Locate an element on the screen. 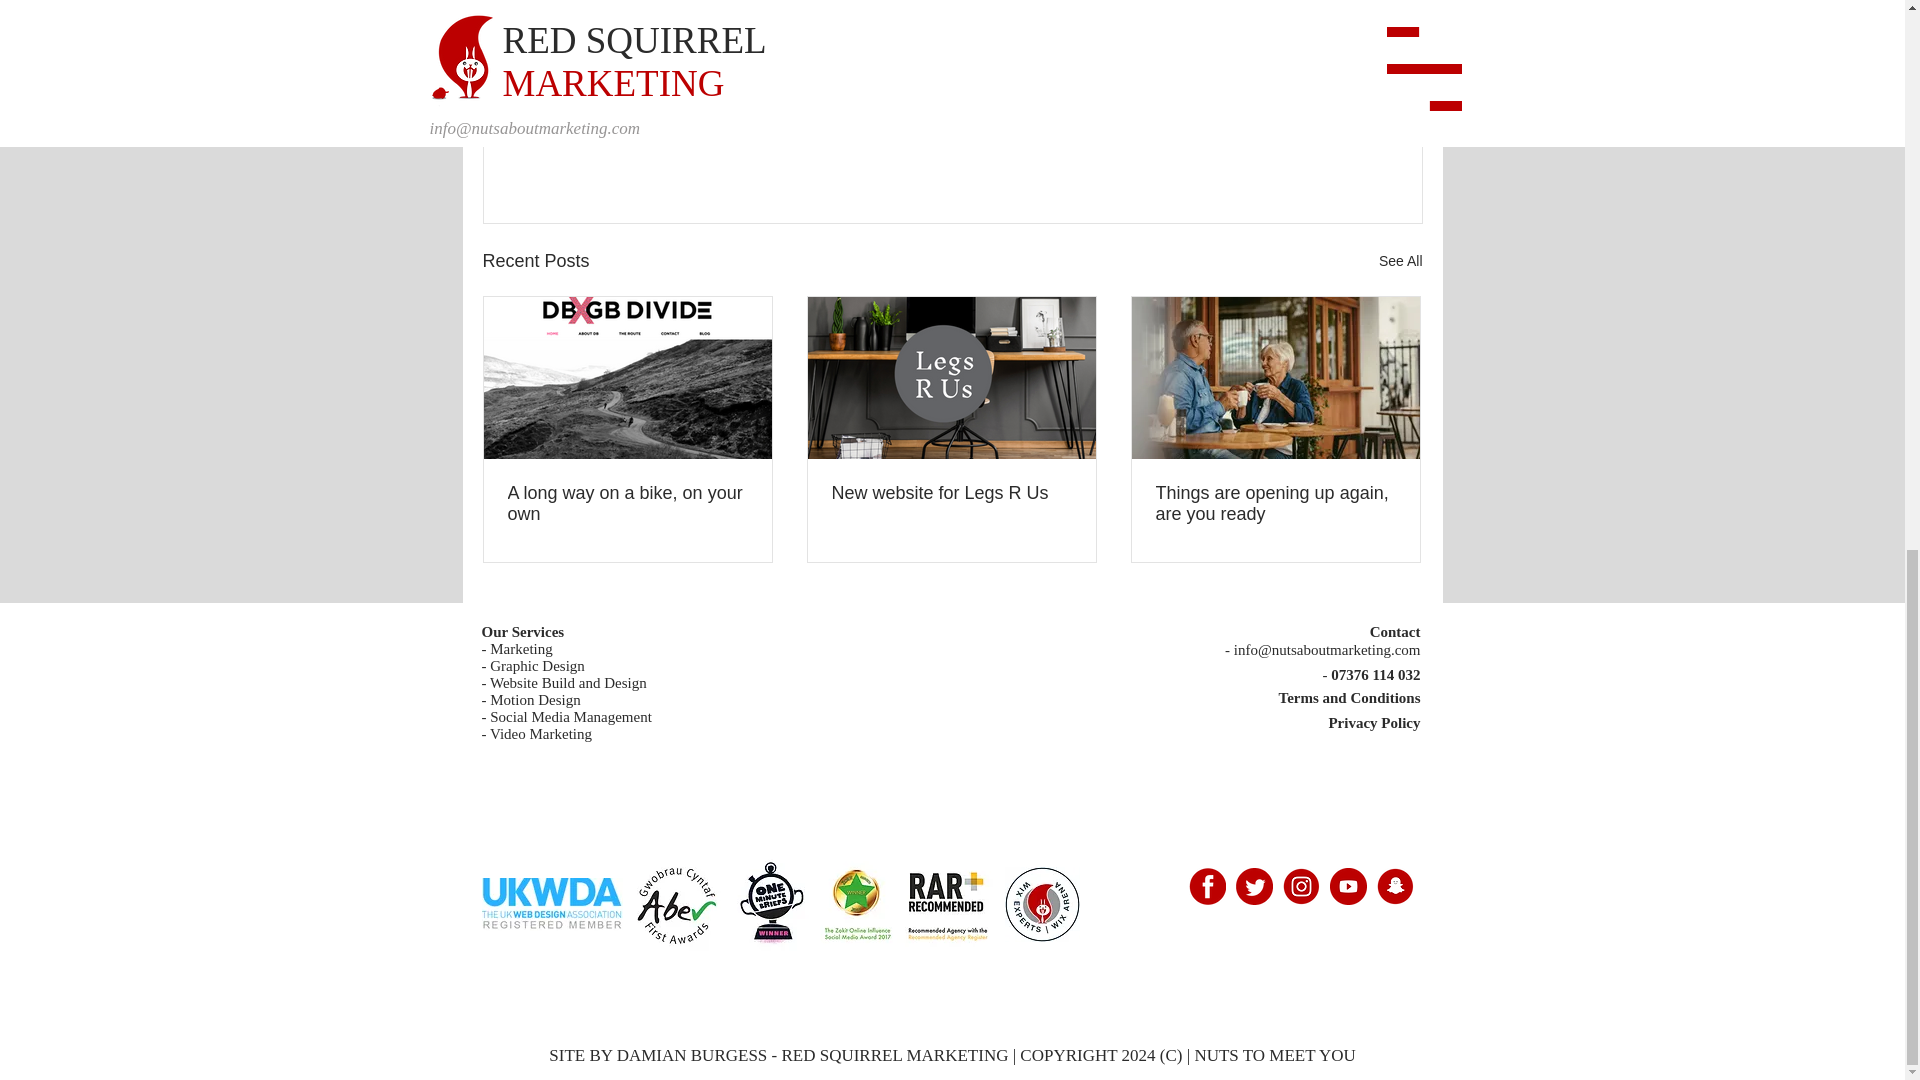 The image size is (1920, 1080). Video Marketing is located at coordinates (540, 733).